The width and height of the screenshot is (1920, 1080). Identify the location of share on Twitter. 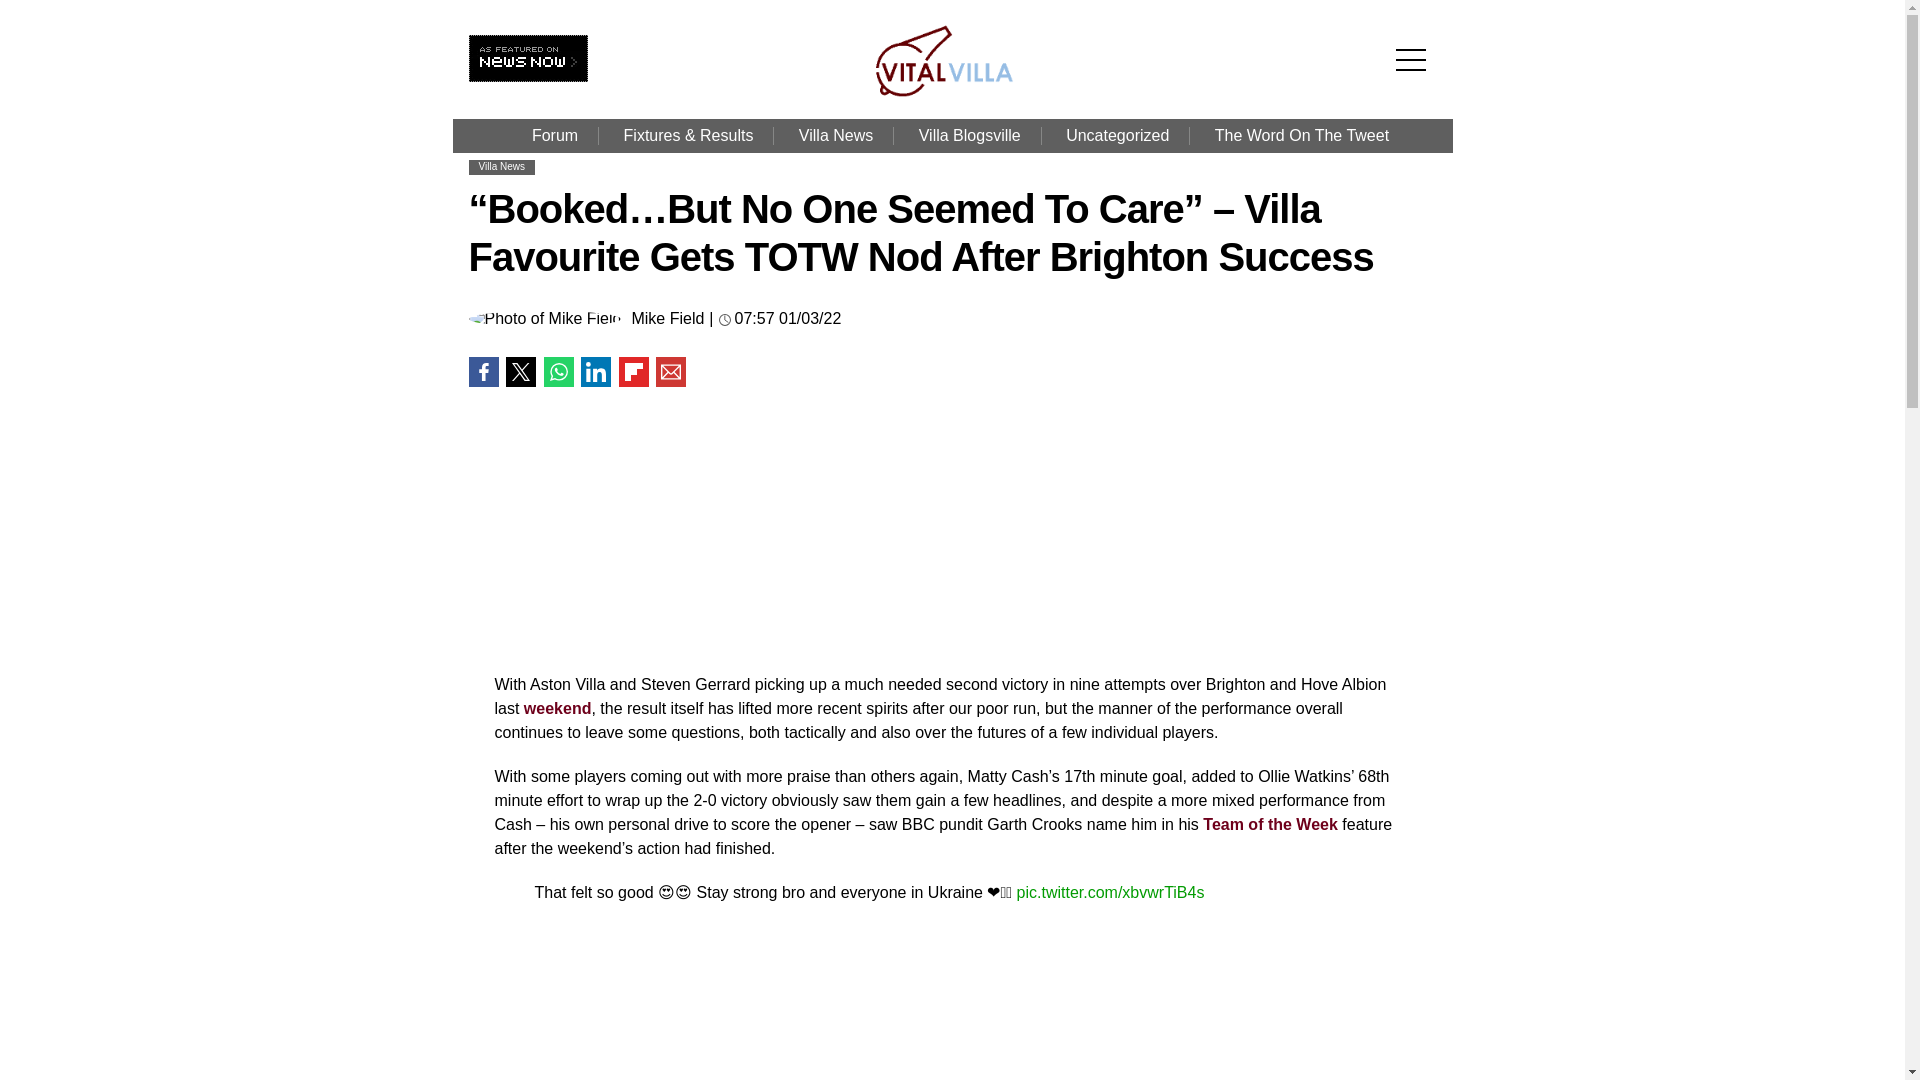
(520, 372).